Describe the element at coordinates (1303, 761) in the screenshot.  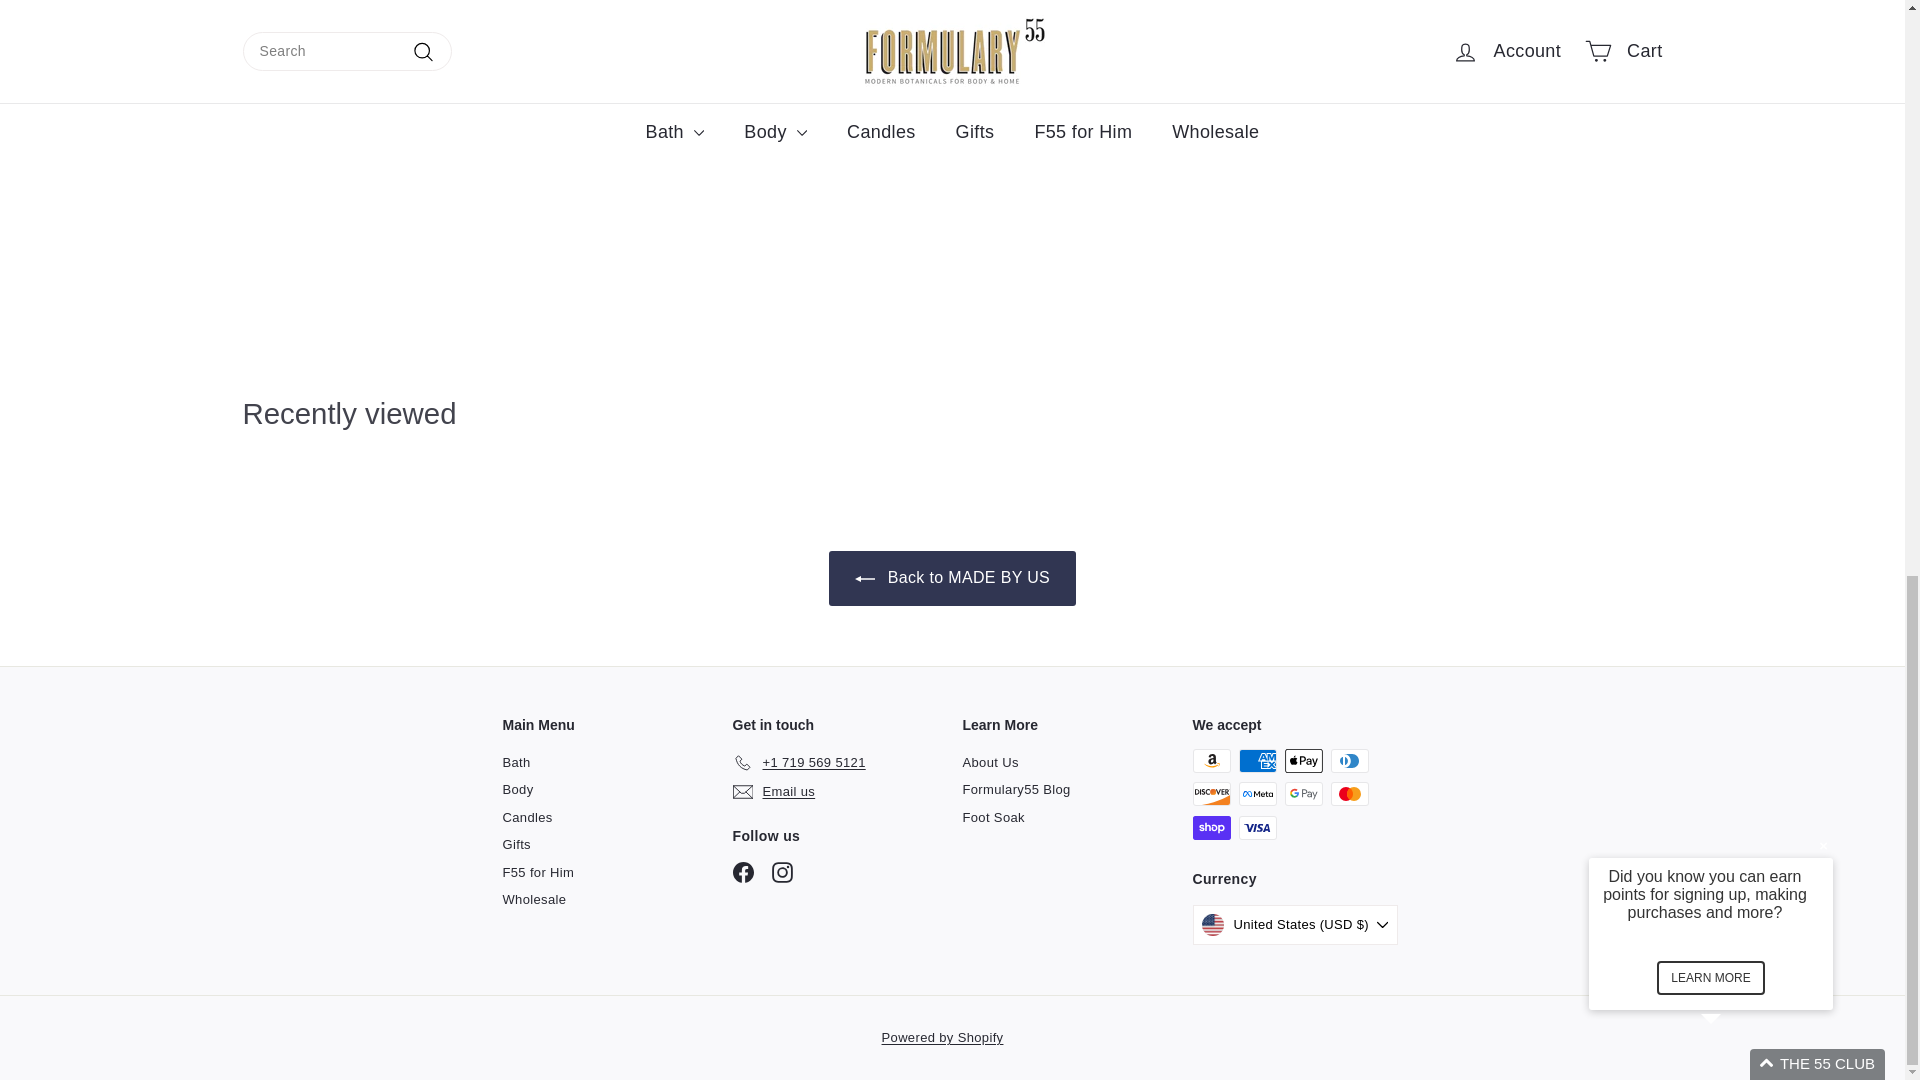
I see `Apple Pay` at that location.